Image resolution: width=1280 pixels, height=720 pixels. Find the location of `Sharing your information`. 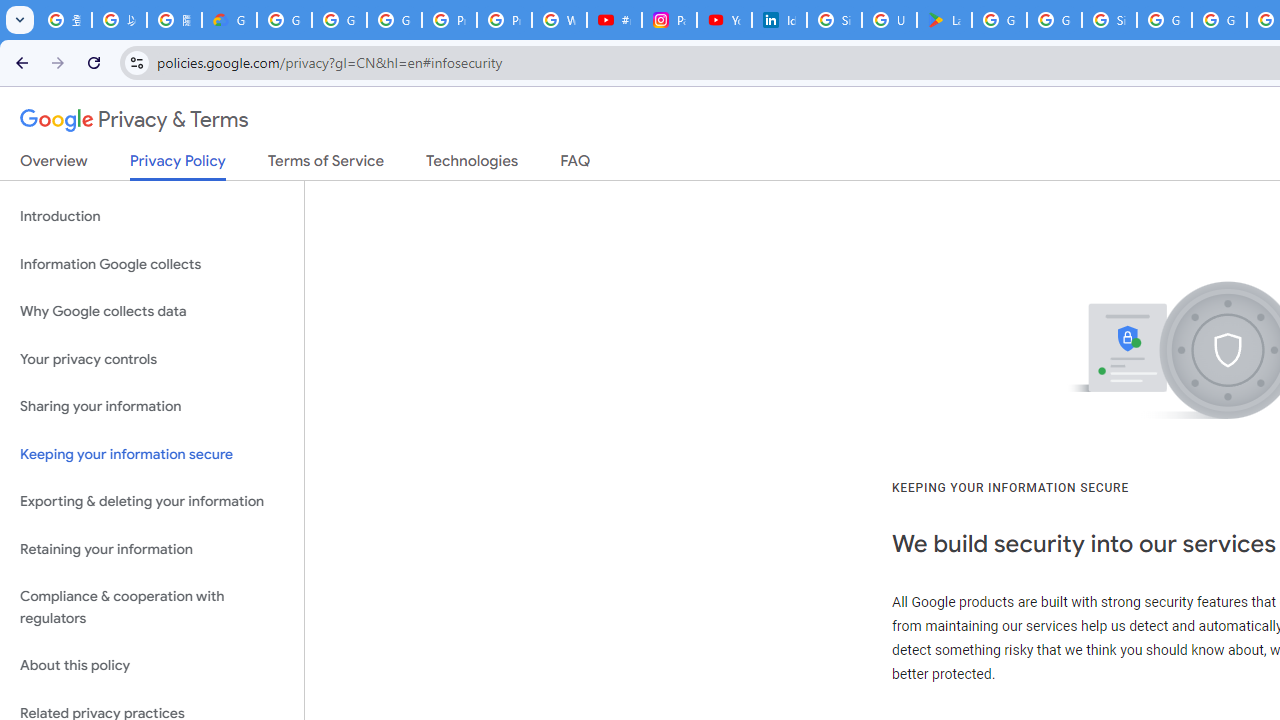

Sharing your information is located at coordinates (152, 407).